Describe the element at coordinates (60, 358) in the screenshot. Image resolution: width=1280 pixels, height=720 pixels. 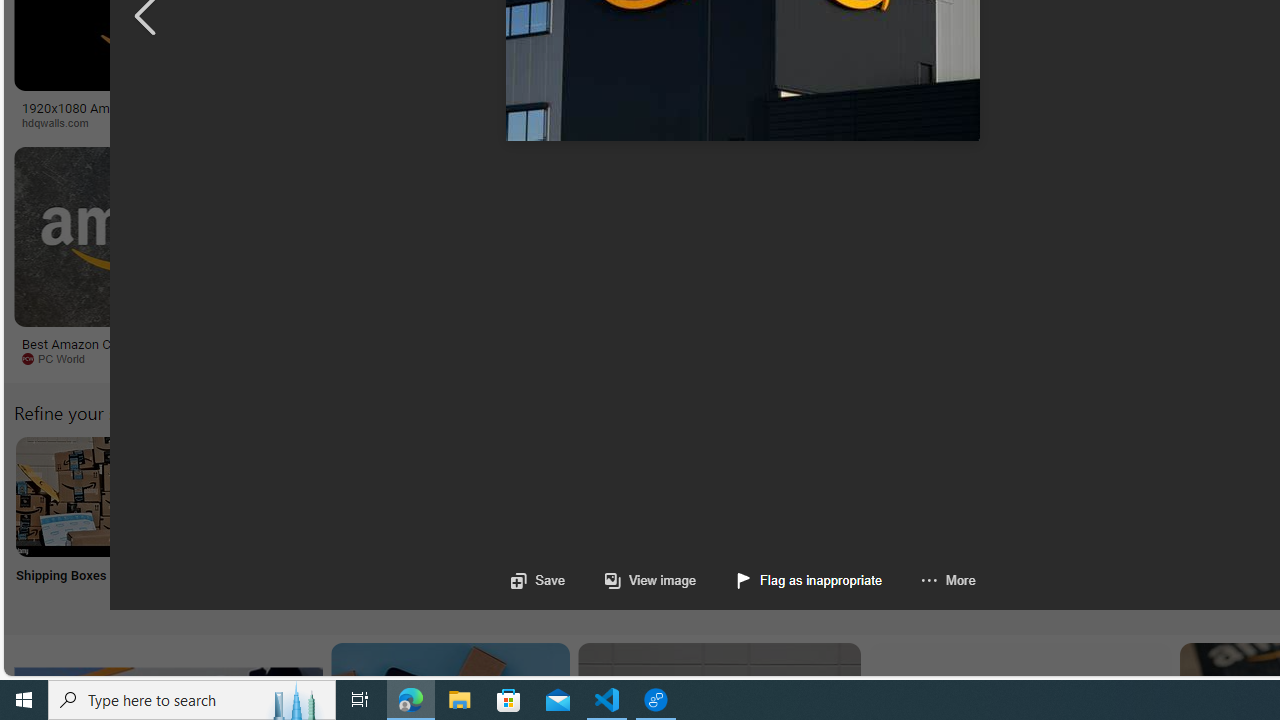
I see `PC World` at that location.